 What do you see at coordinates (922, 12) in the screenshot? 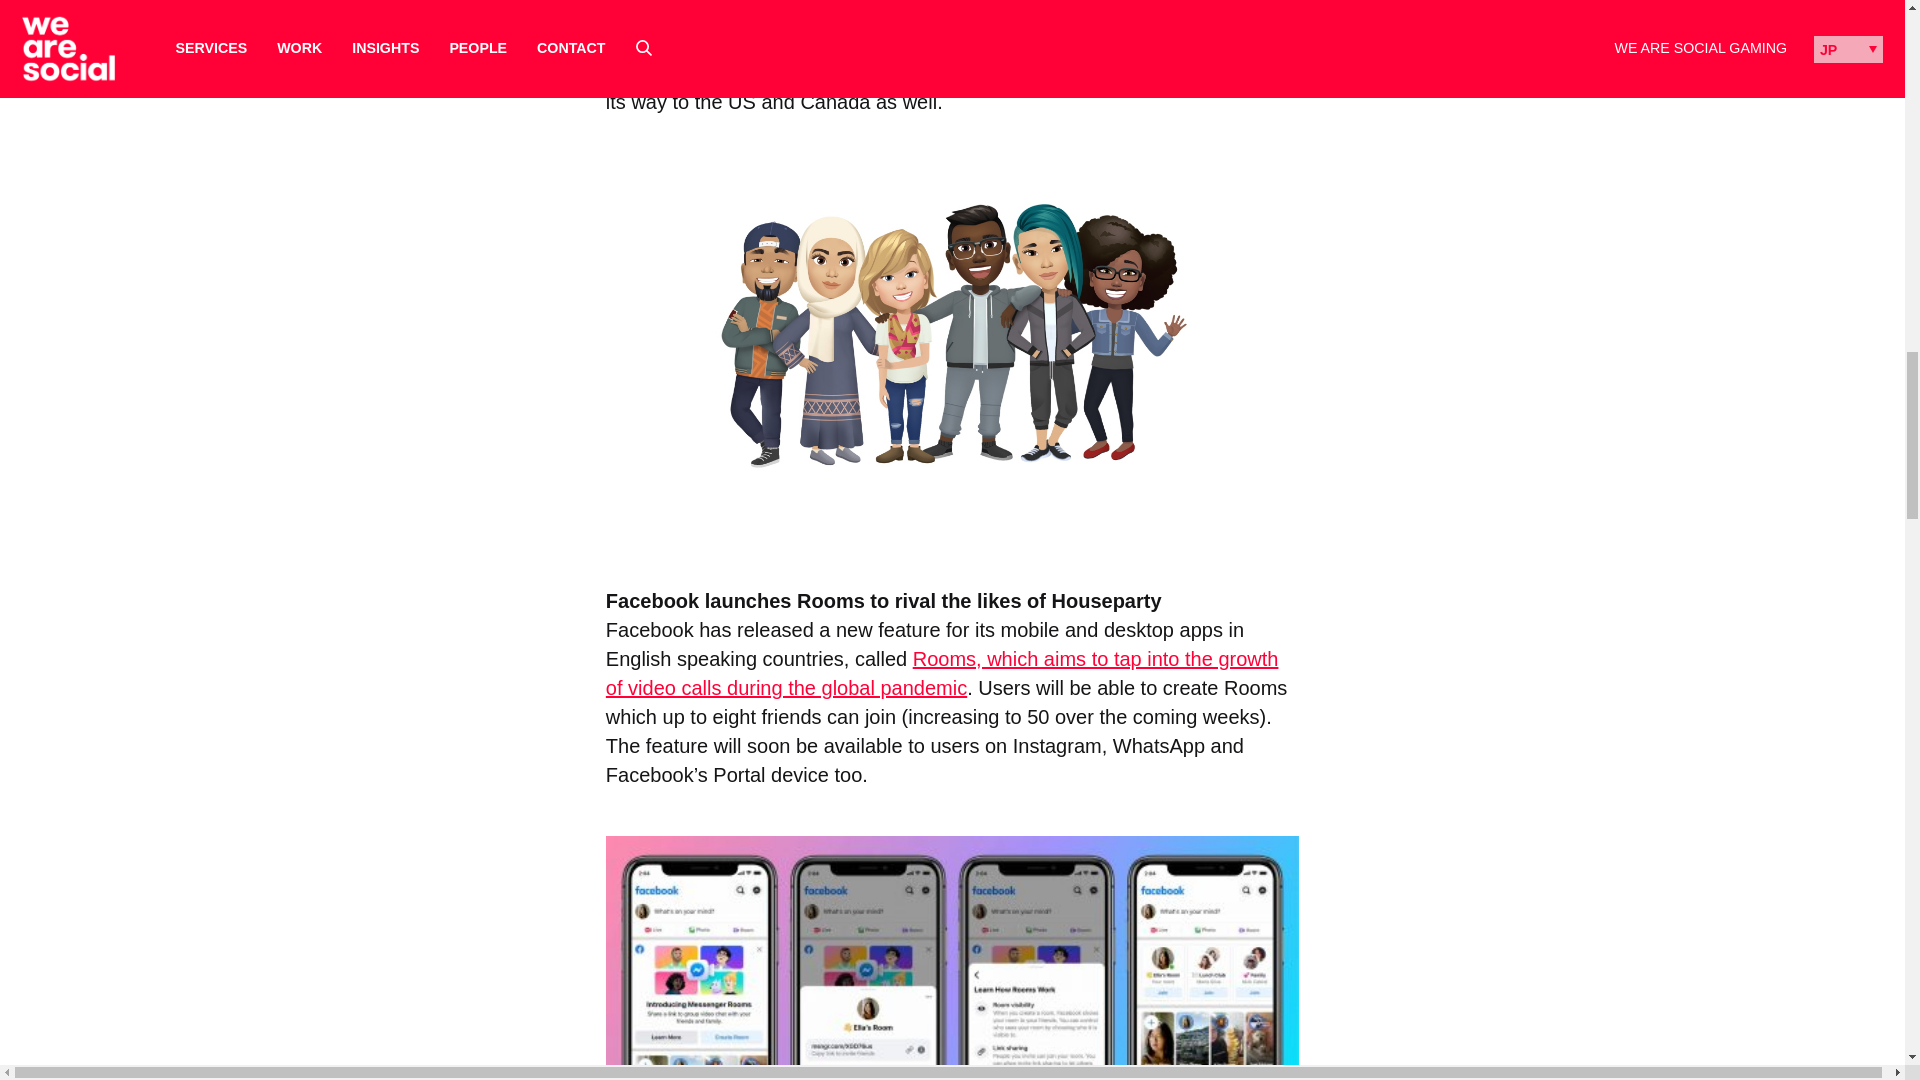
I see `officially launched Facebook Avatars in Europe` at bounding box center [922, 12].